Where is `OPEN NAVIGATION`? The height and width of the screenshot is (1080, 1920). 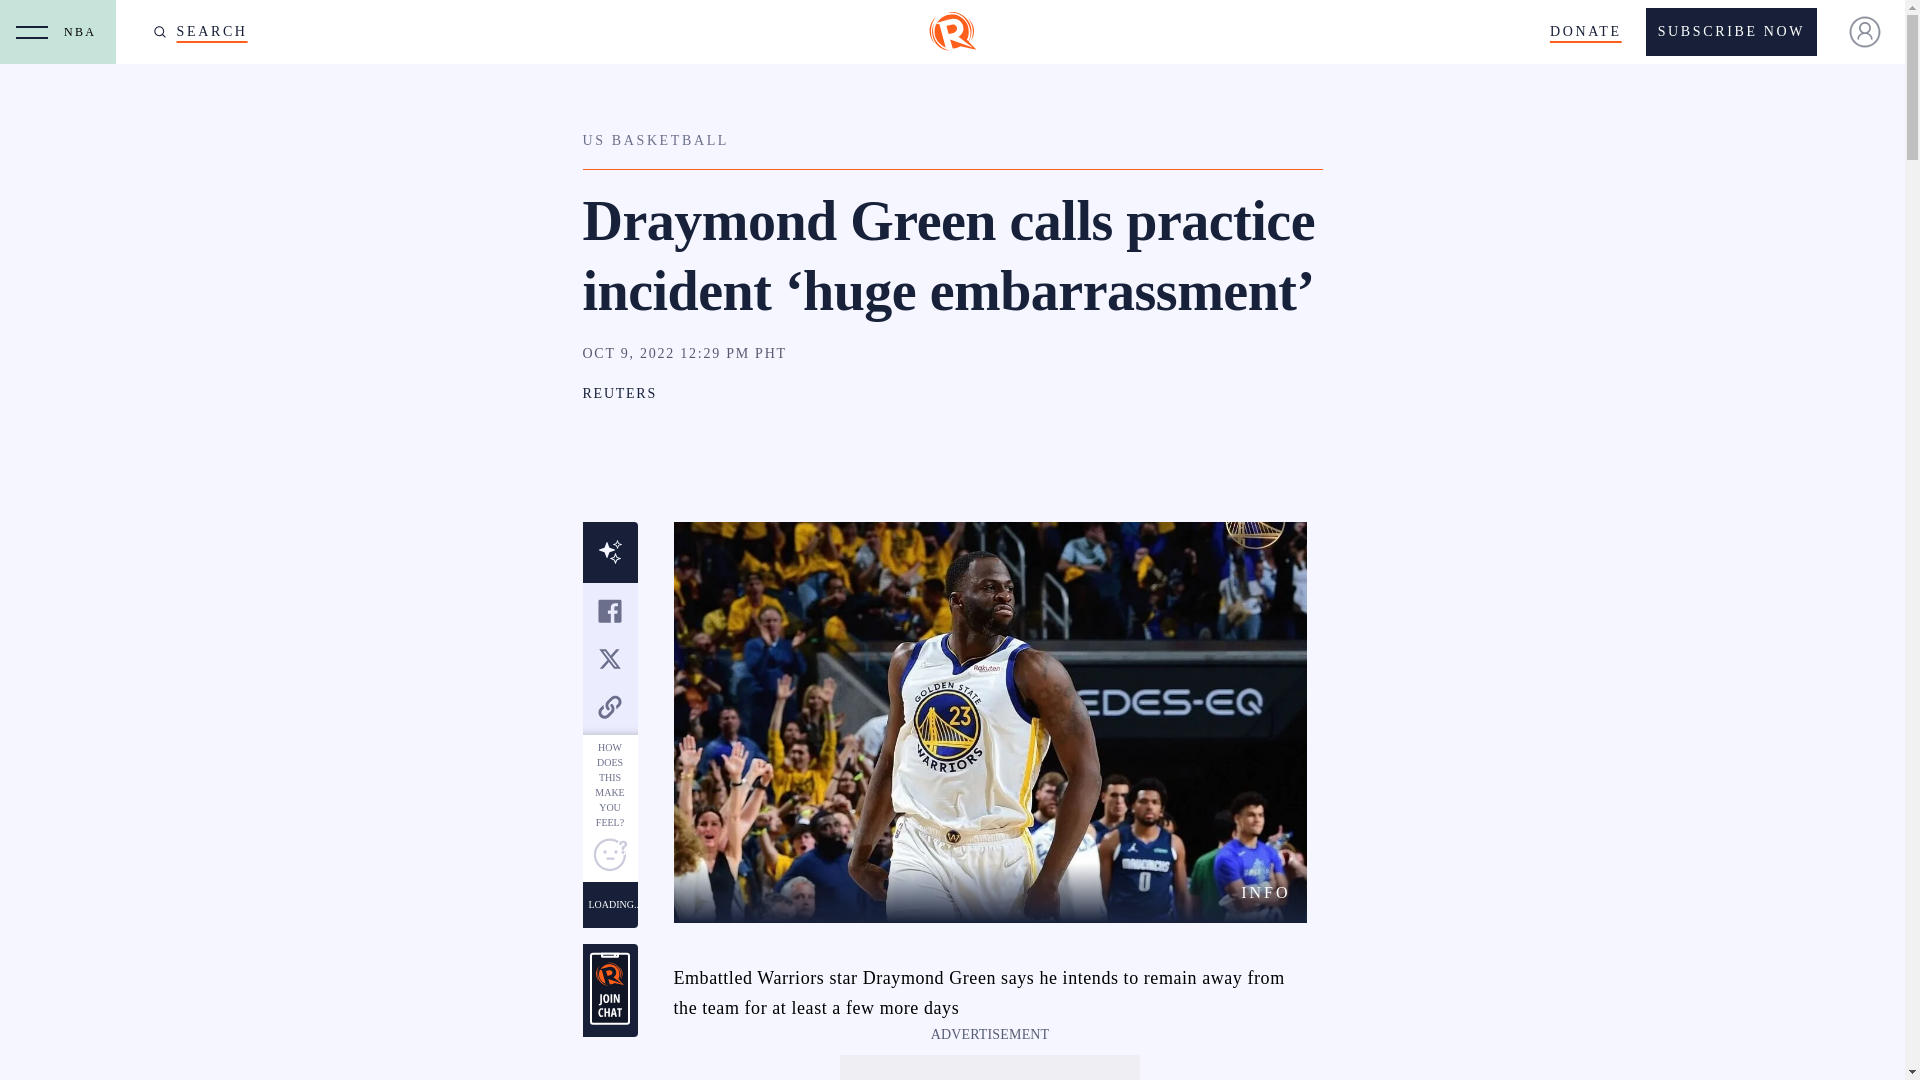
OPEN NAVIGATION is located at coordinates (32, 32).